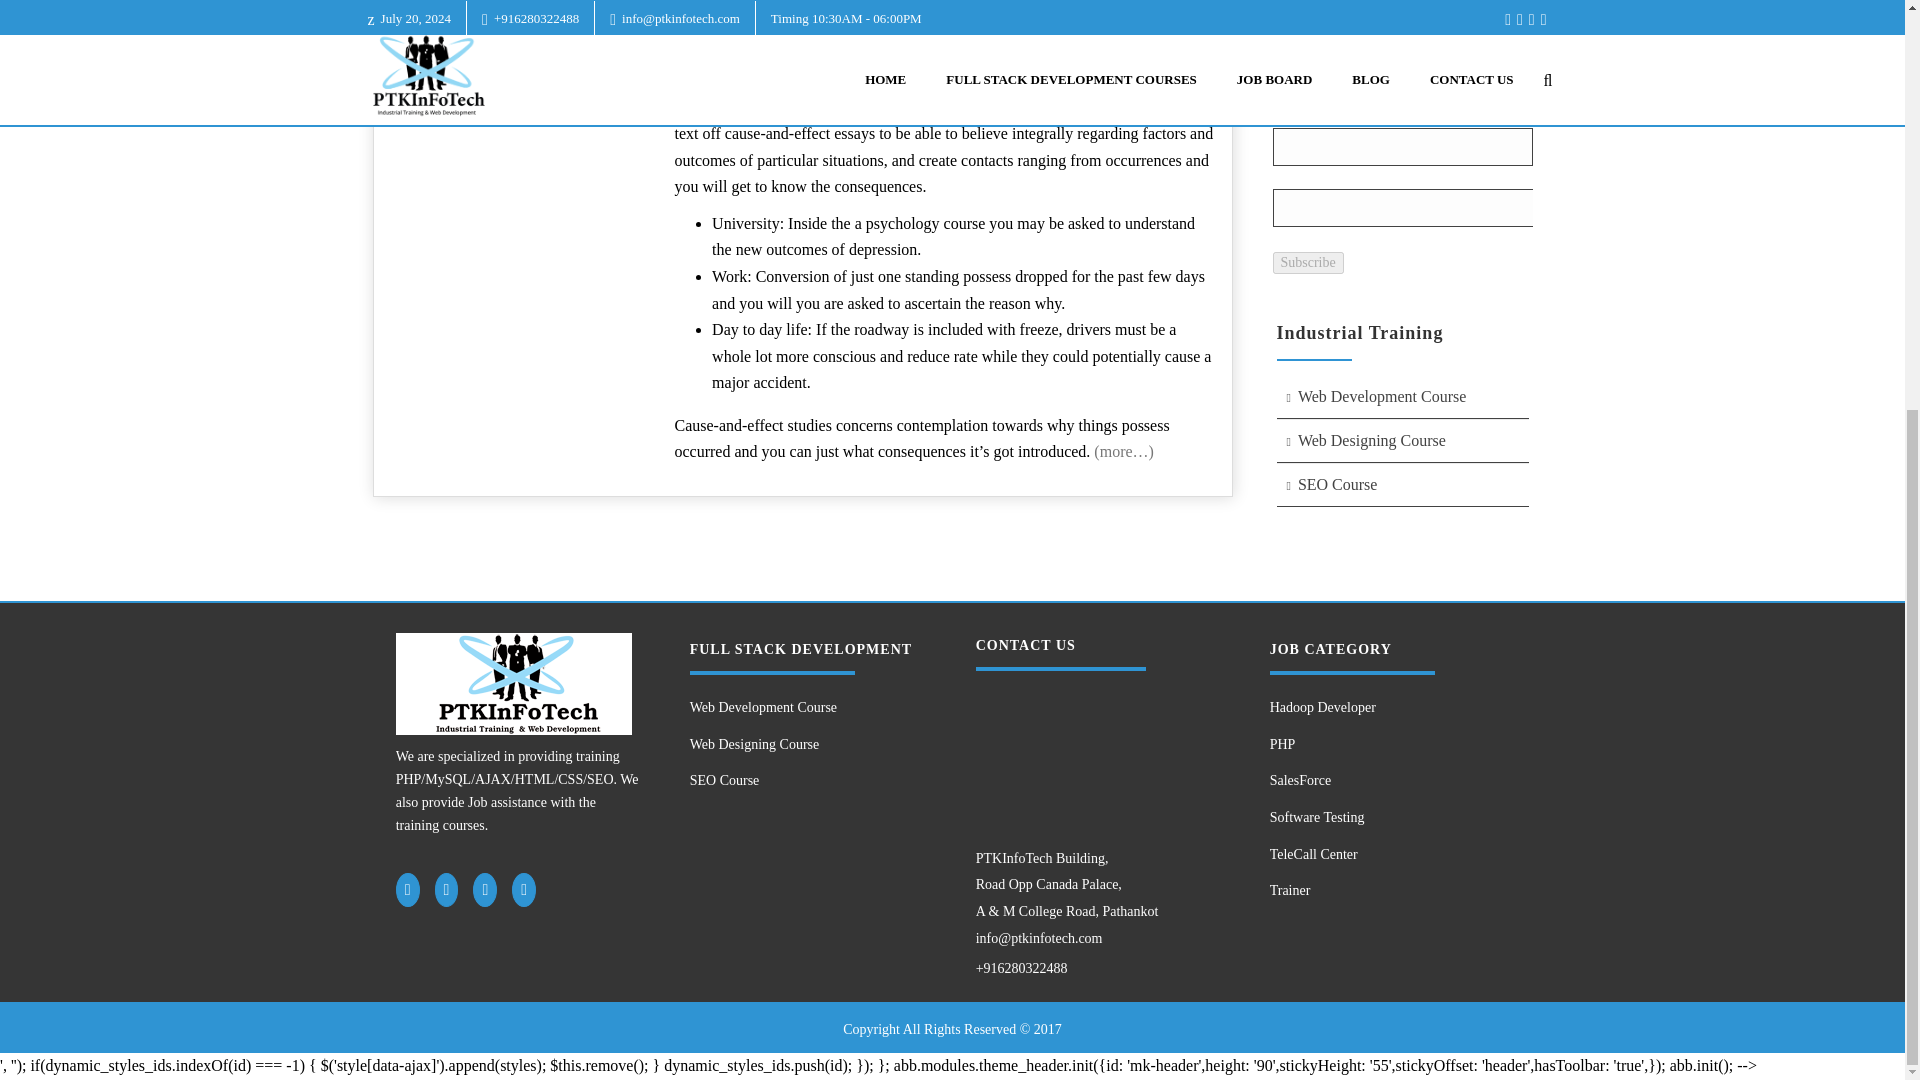  I want to click on Web Designing Course, so click(807, 744).